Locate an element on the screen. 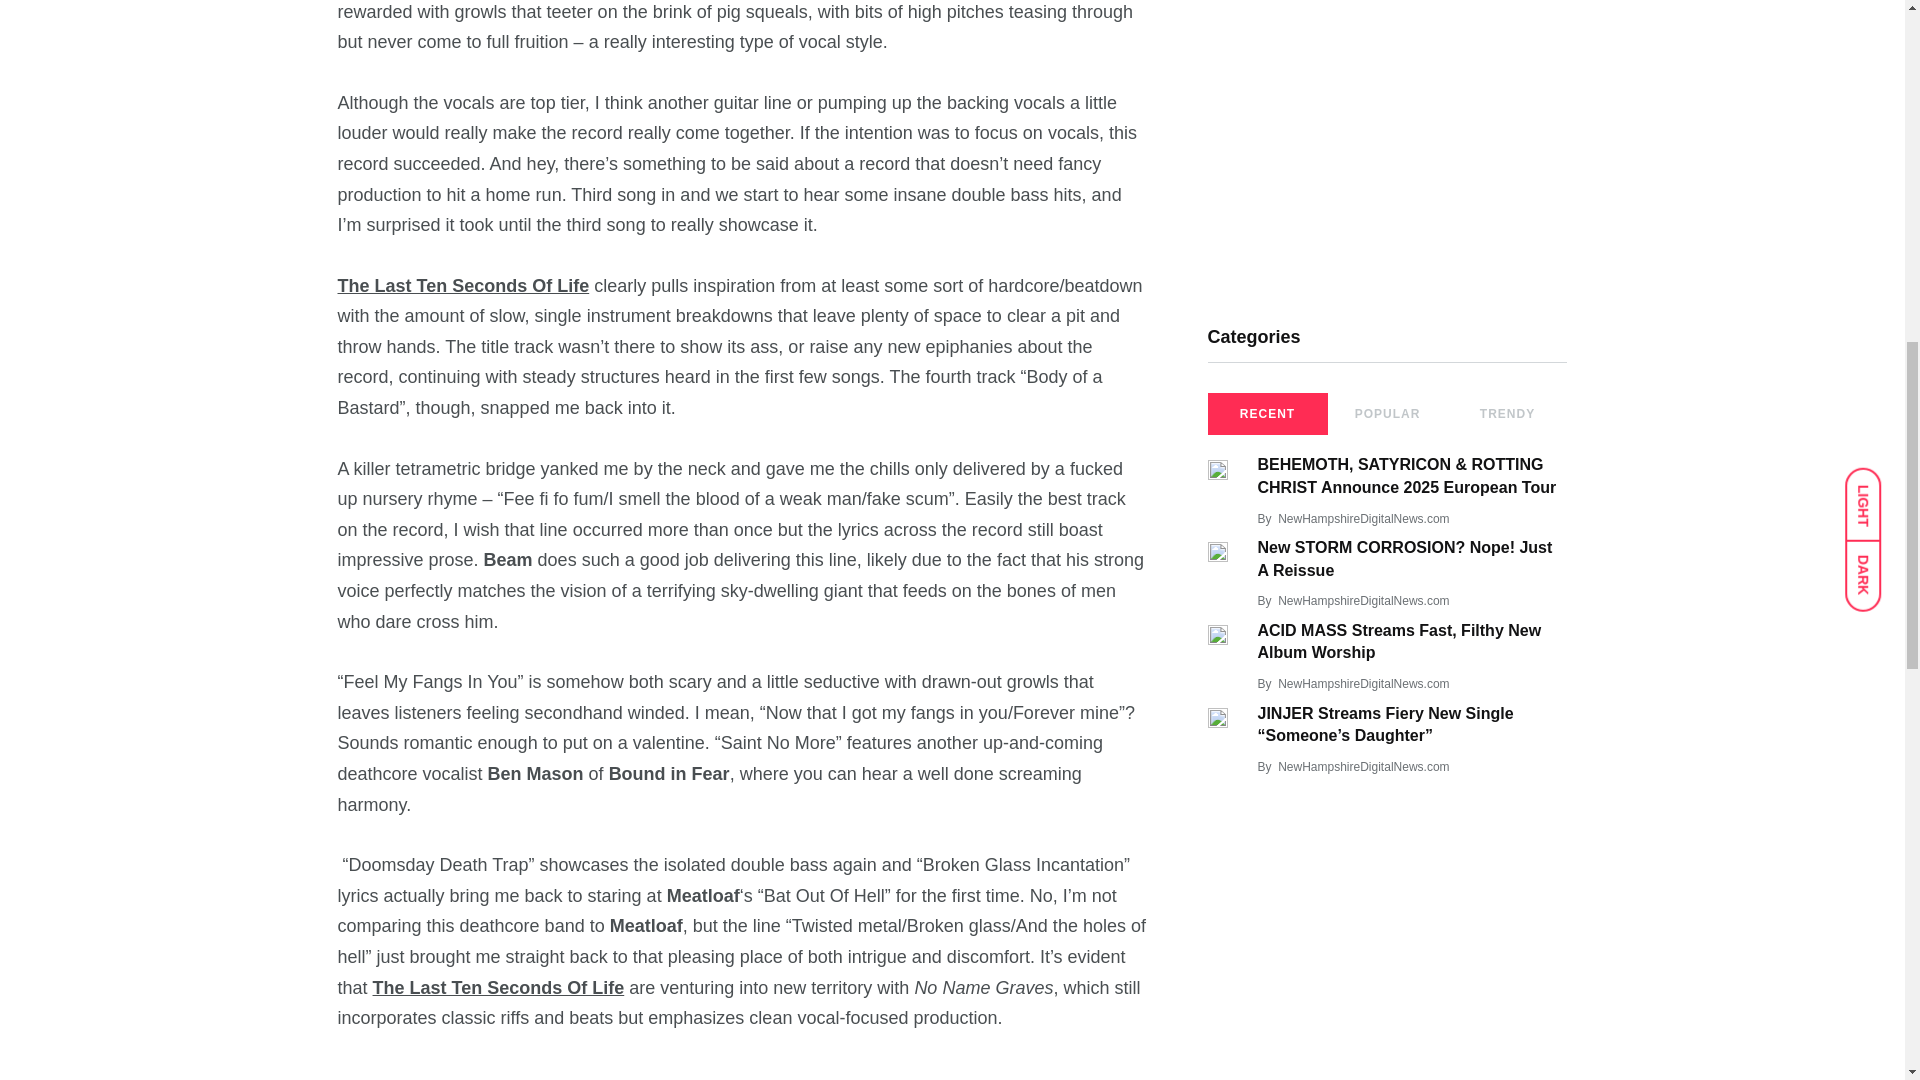 The width and height of the screenshot is (1920, 1080). Posts by NewHampshireDigitalNews.com is located at coordinates (1364, 684).